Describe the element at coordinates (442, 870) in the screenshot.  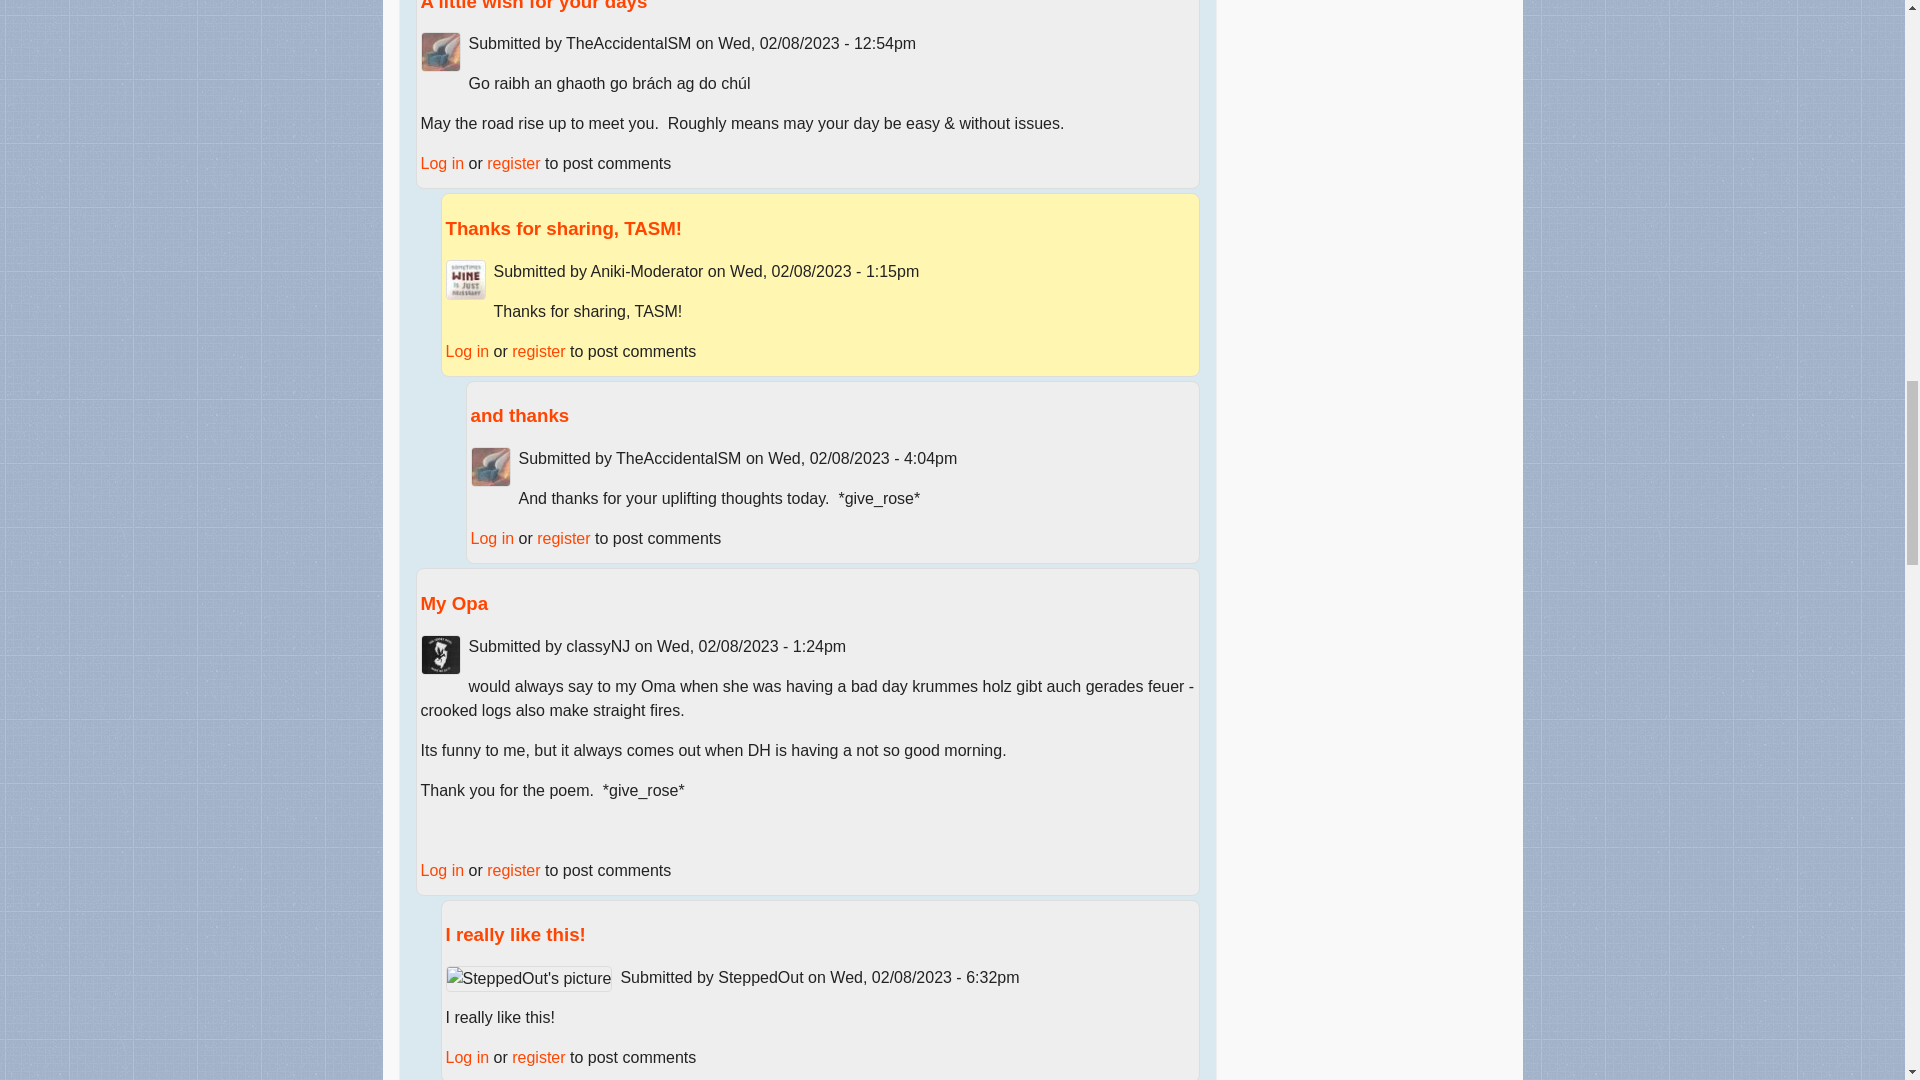
I see `Log in` at that location.